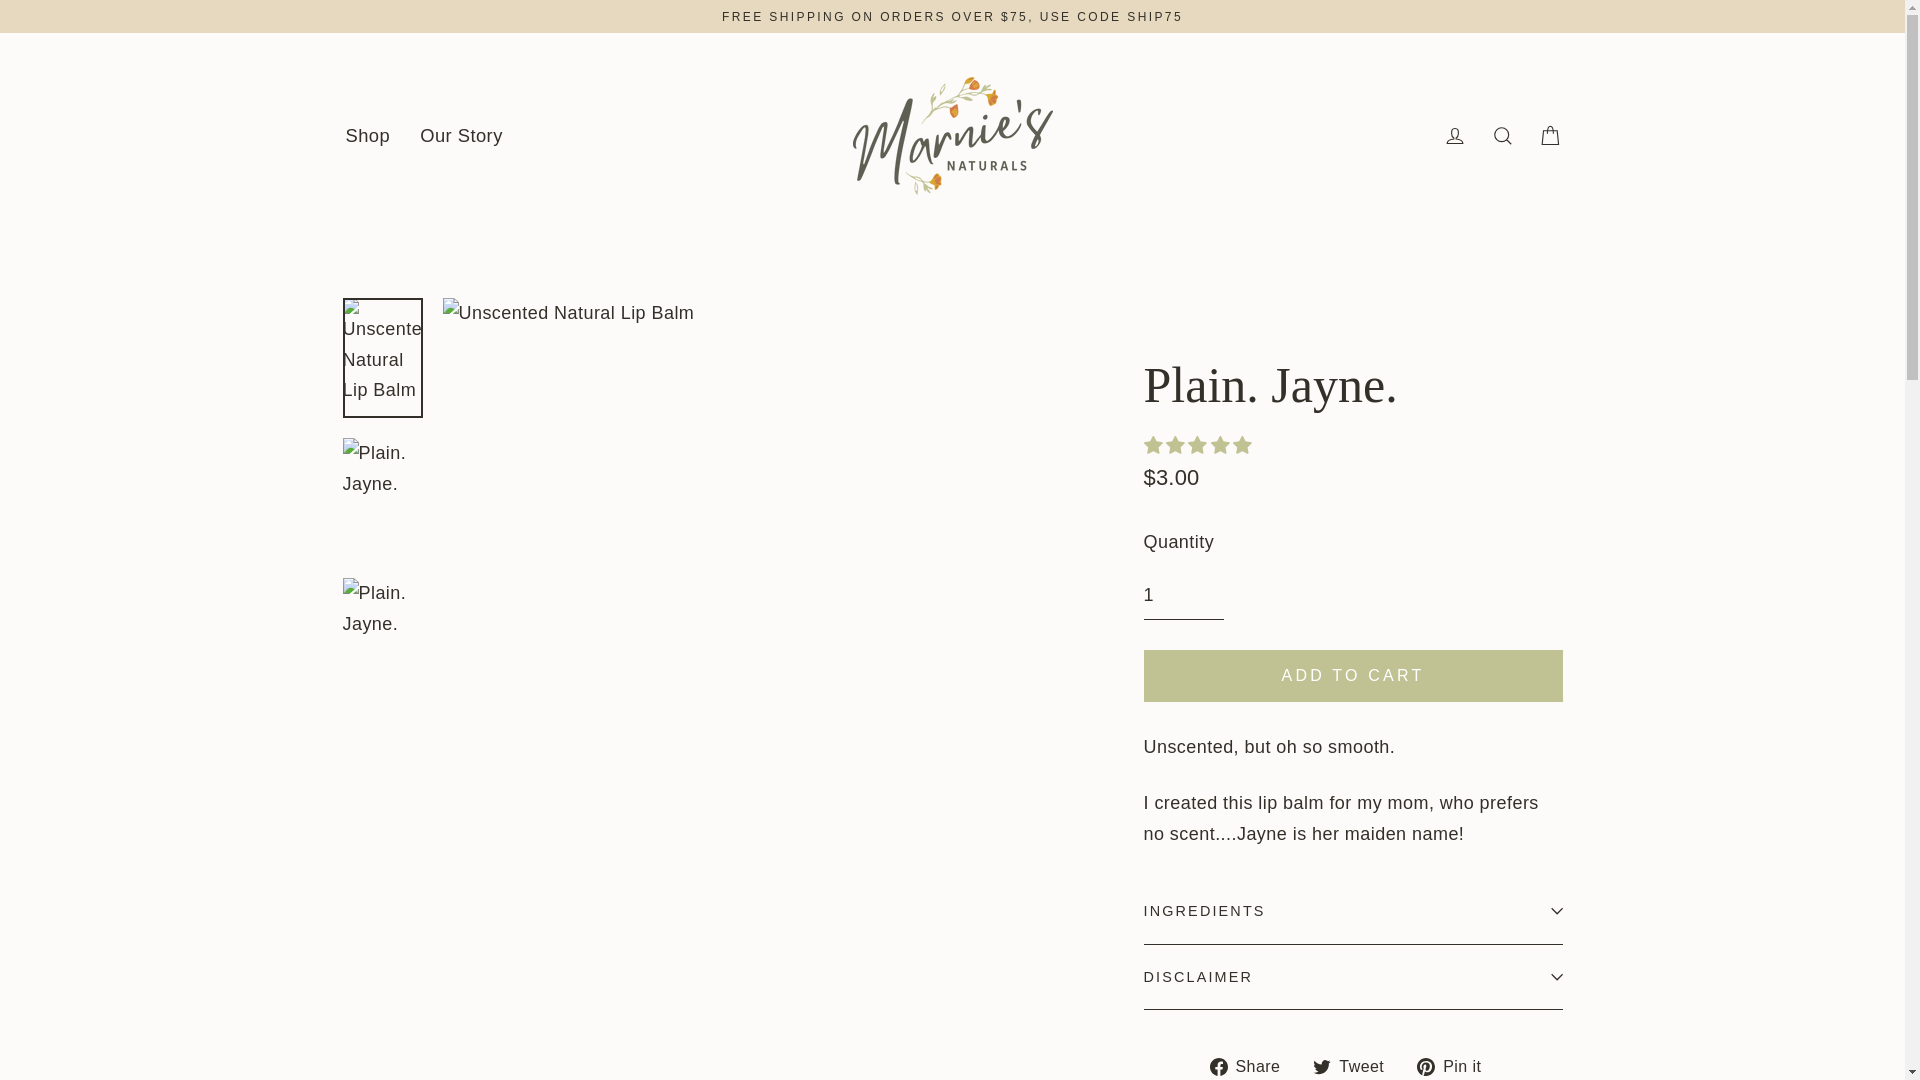  I want to click on ADD TO CART, so click(1353, 676).